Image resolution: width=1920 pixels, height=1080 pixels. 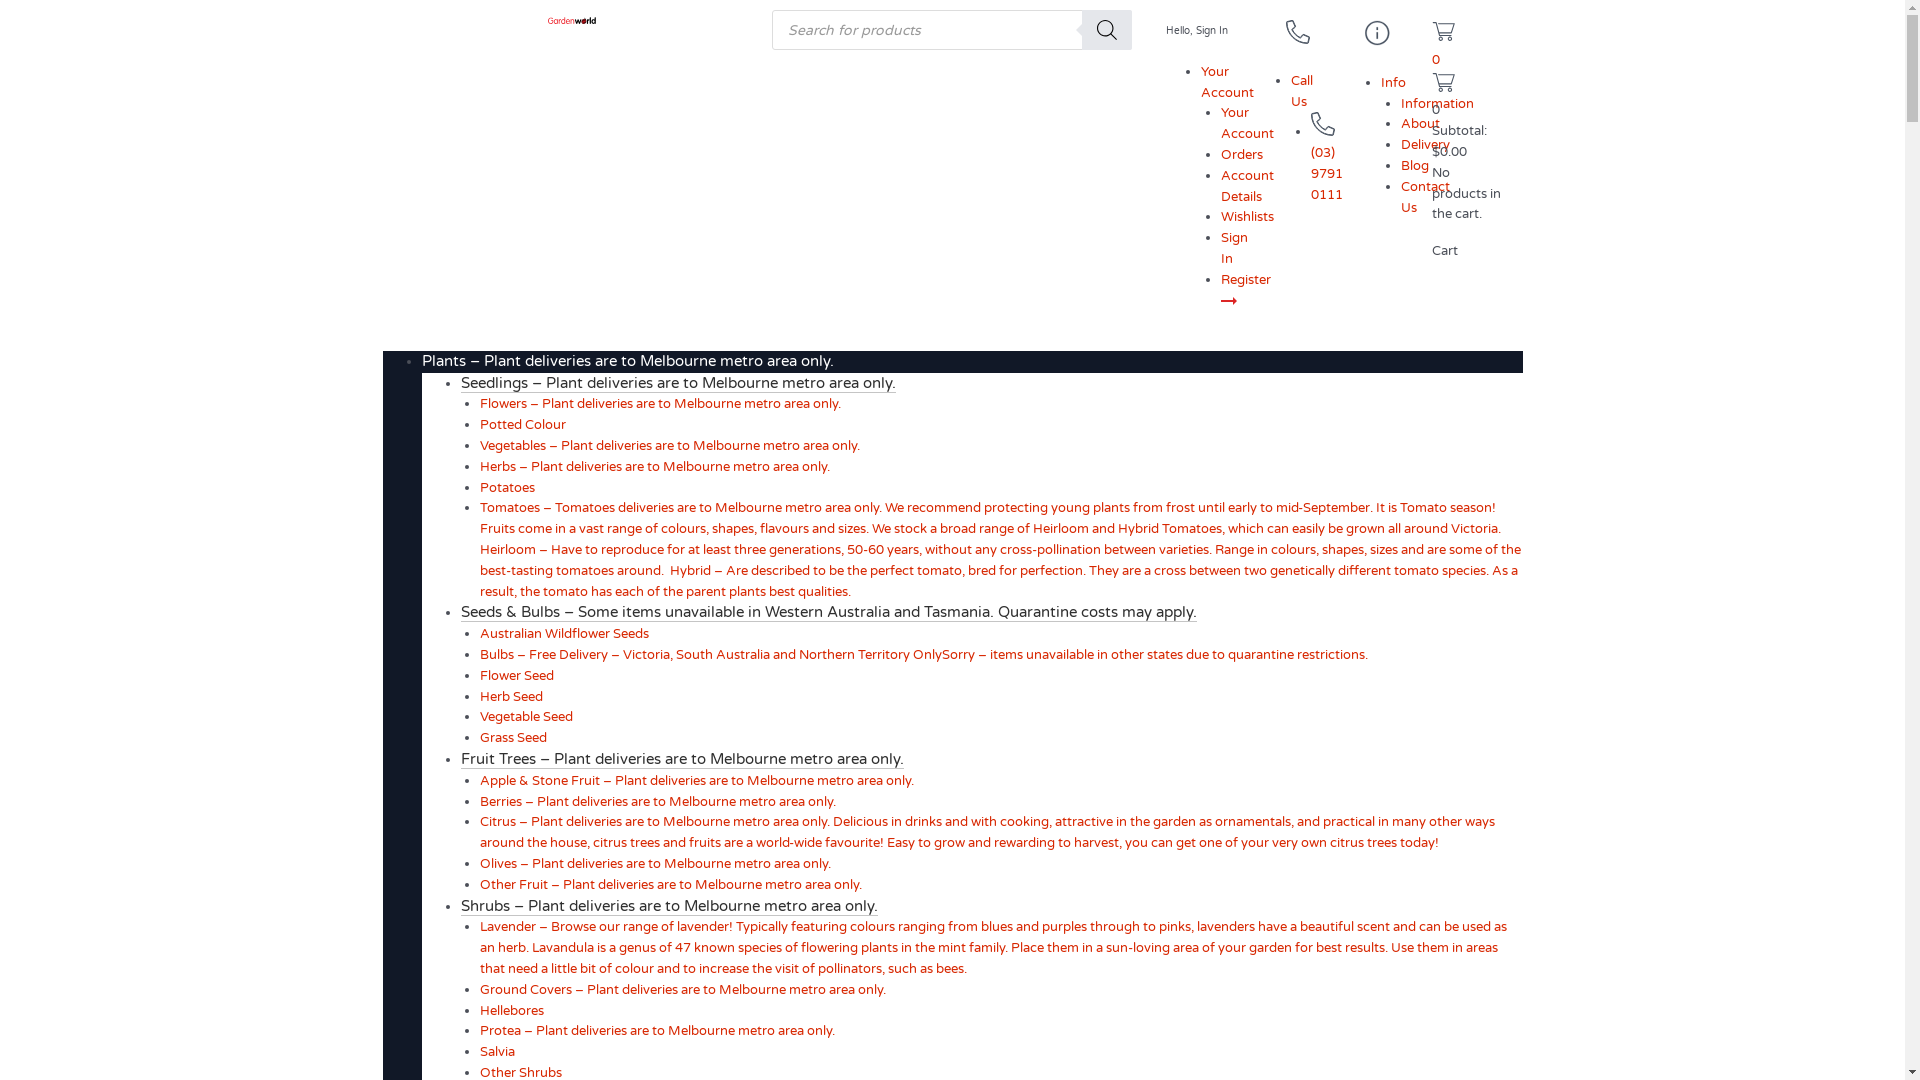 What do you see at coordinates (1302, 92) in the screenshot?
I see `Call Us` at bounding box center [1302, 92].